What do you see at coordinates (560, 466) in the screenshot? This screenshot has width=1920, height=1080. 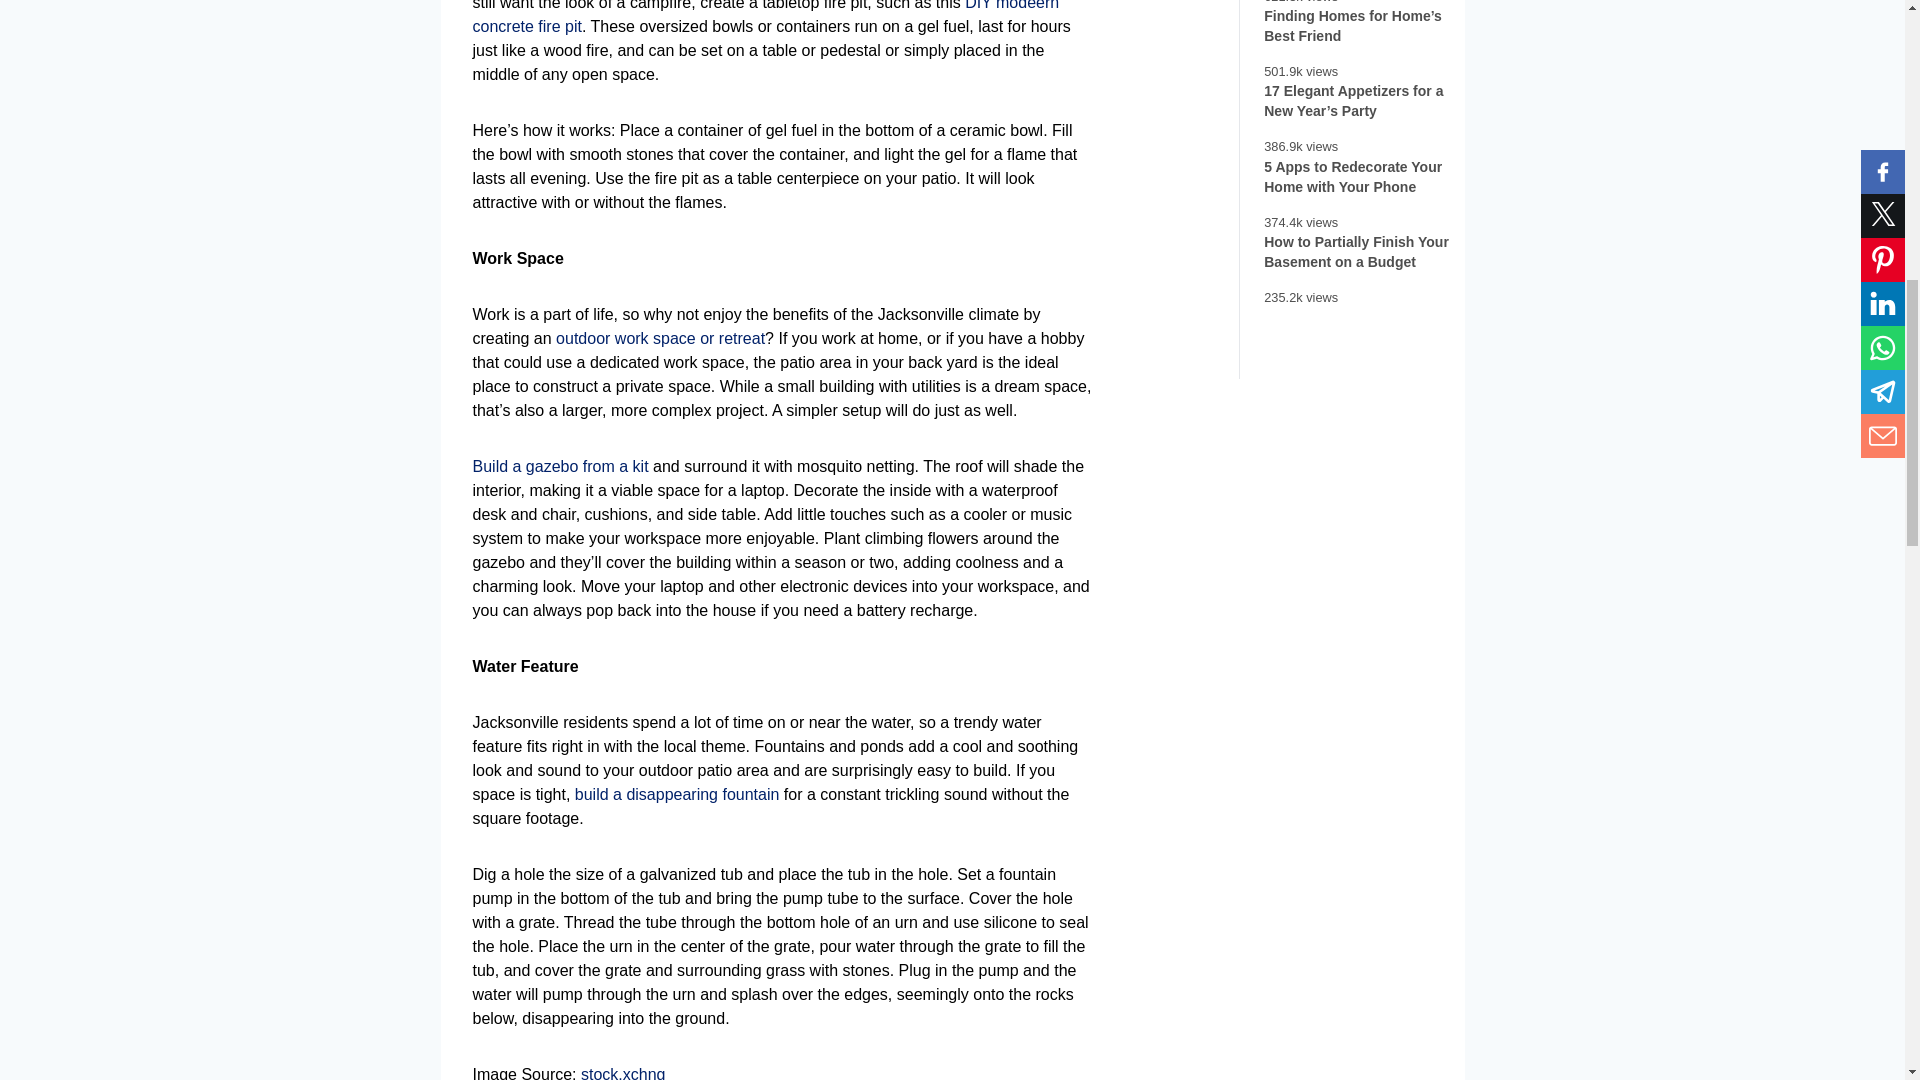 I see `Build a gazebo from a kit` at bounding box center [560, 466].